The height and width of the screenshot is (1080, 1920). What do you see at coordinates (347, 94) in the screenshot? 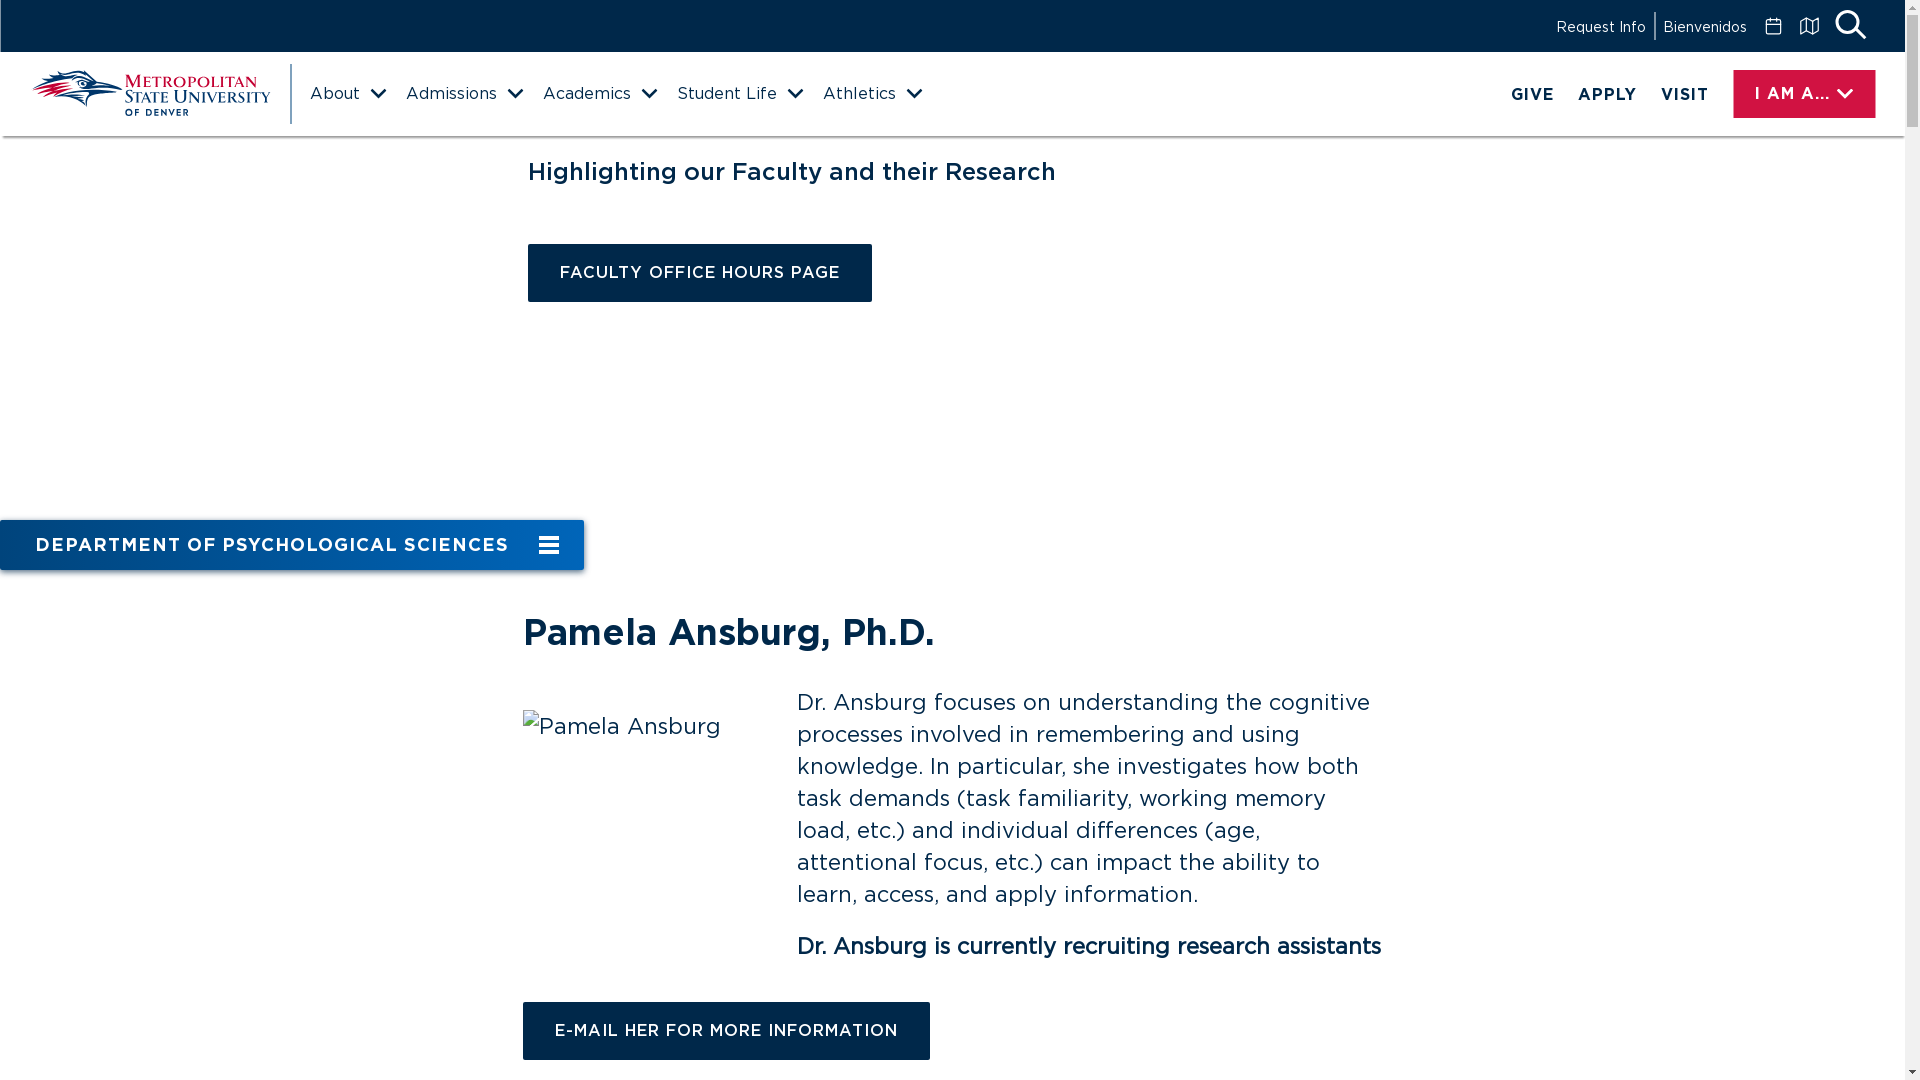
I see `About` at bounding box center [347, 94].